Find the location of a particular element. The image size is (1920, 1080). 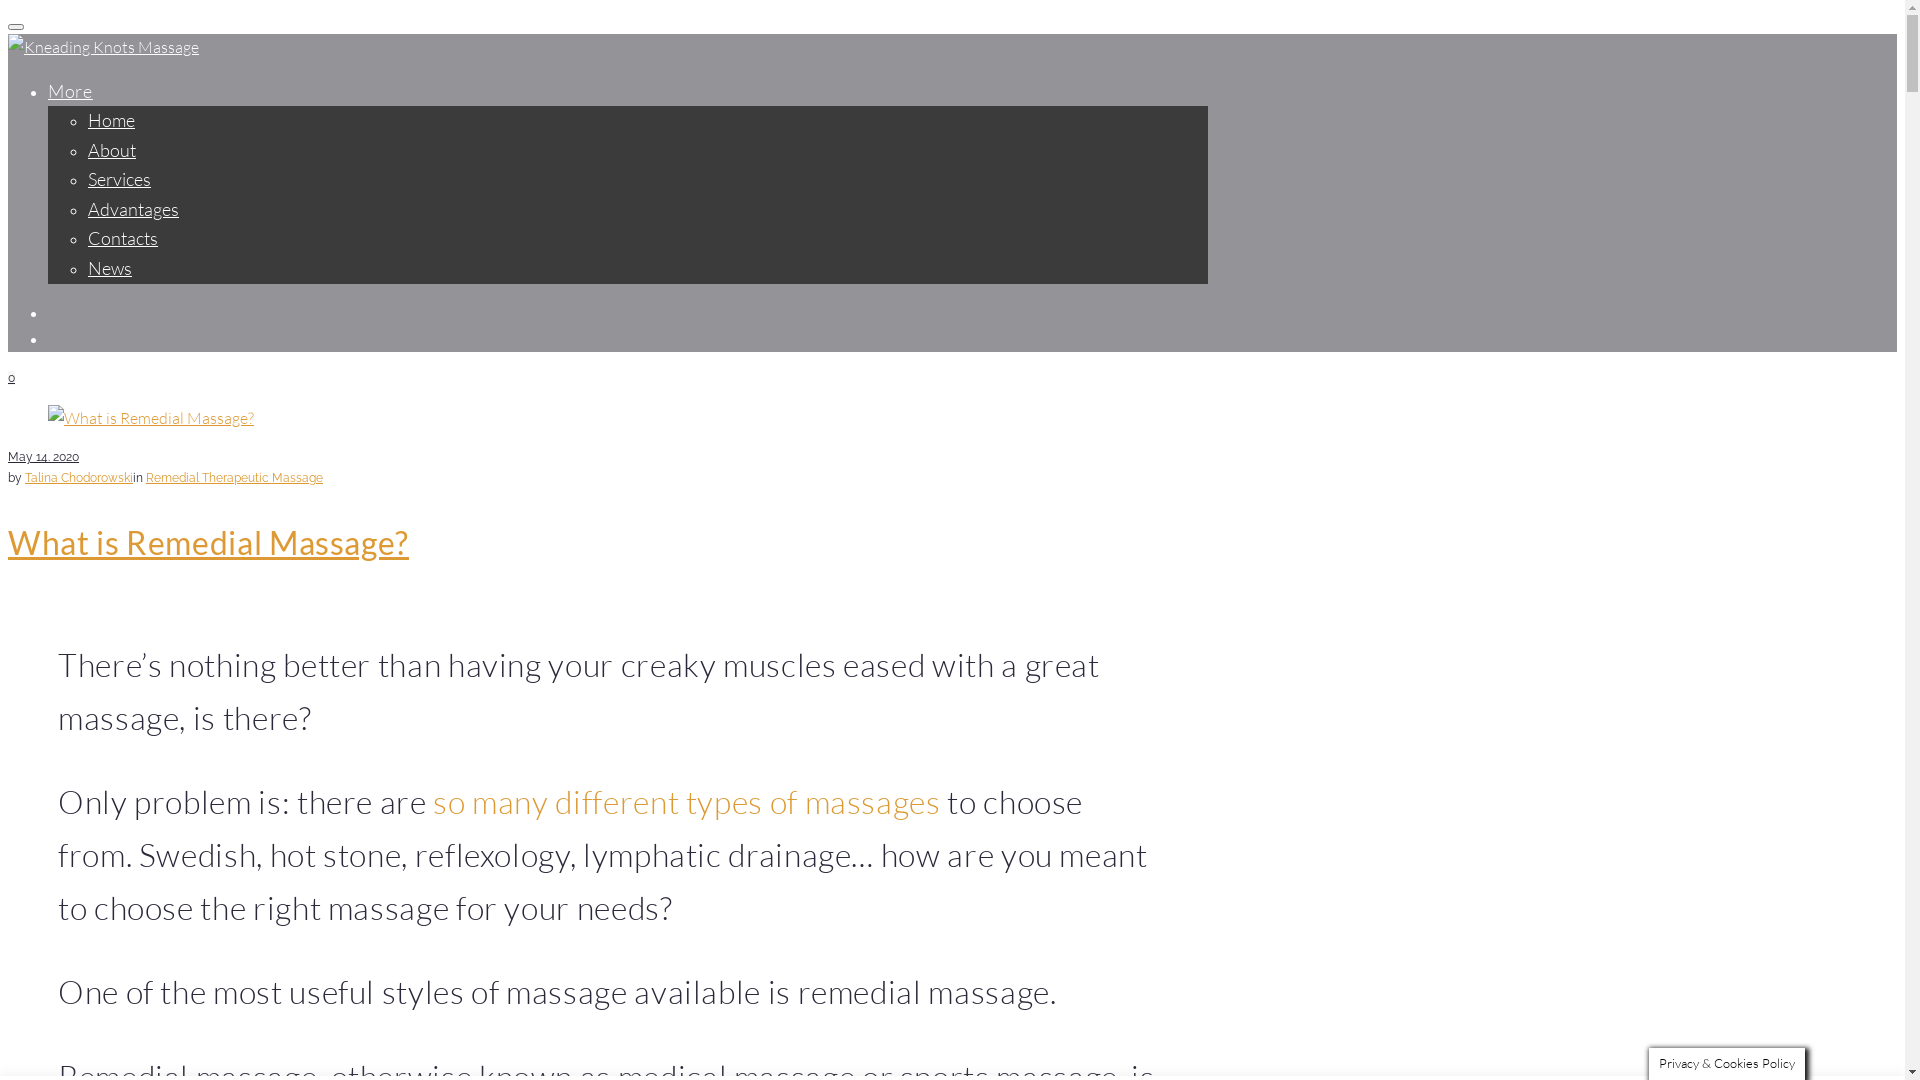

Services is located at coordinates (120, 179).